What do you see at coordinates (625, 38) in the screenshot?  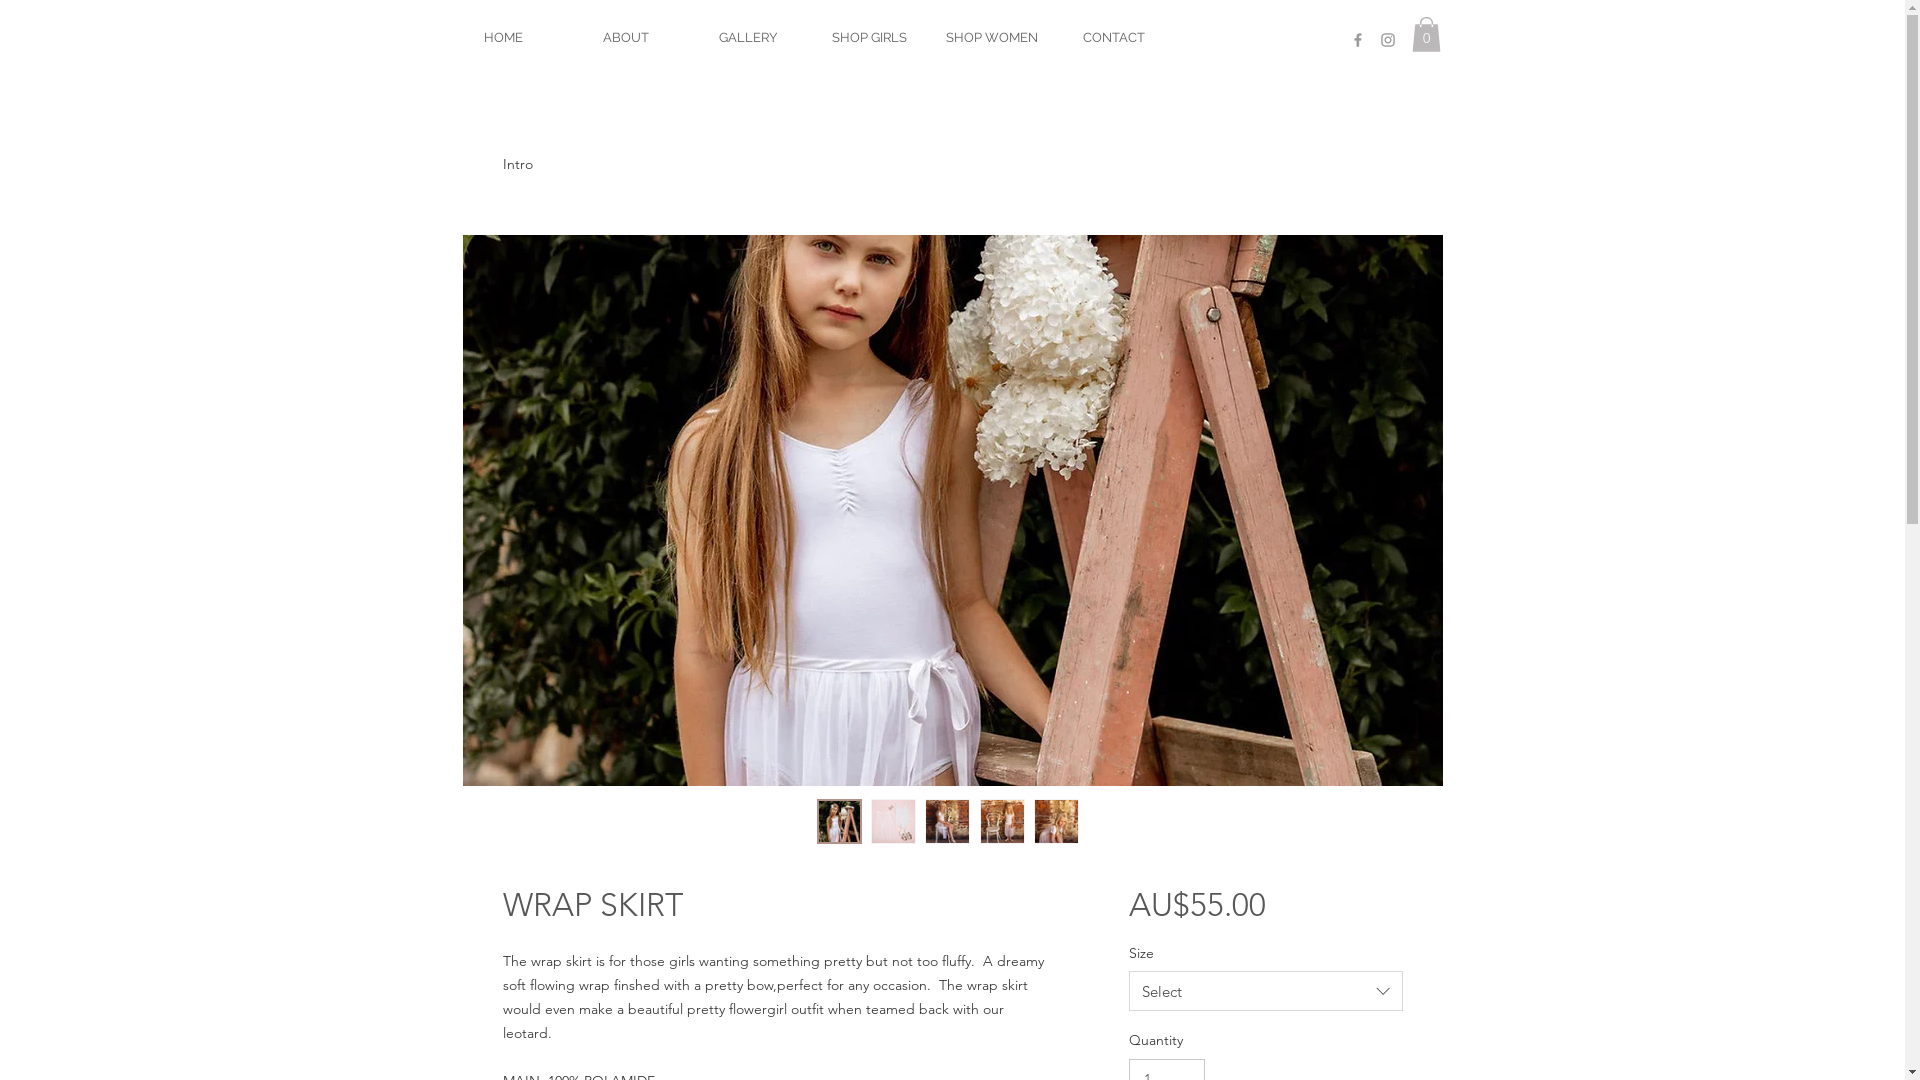 I see `ABOUT` at bounding box center [625, 38].